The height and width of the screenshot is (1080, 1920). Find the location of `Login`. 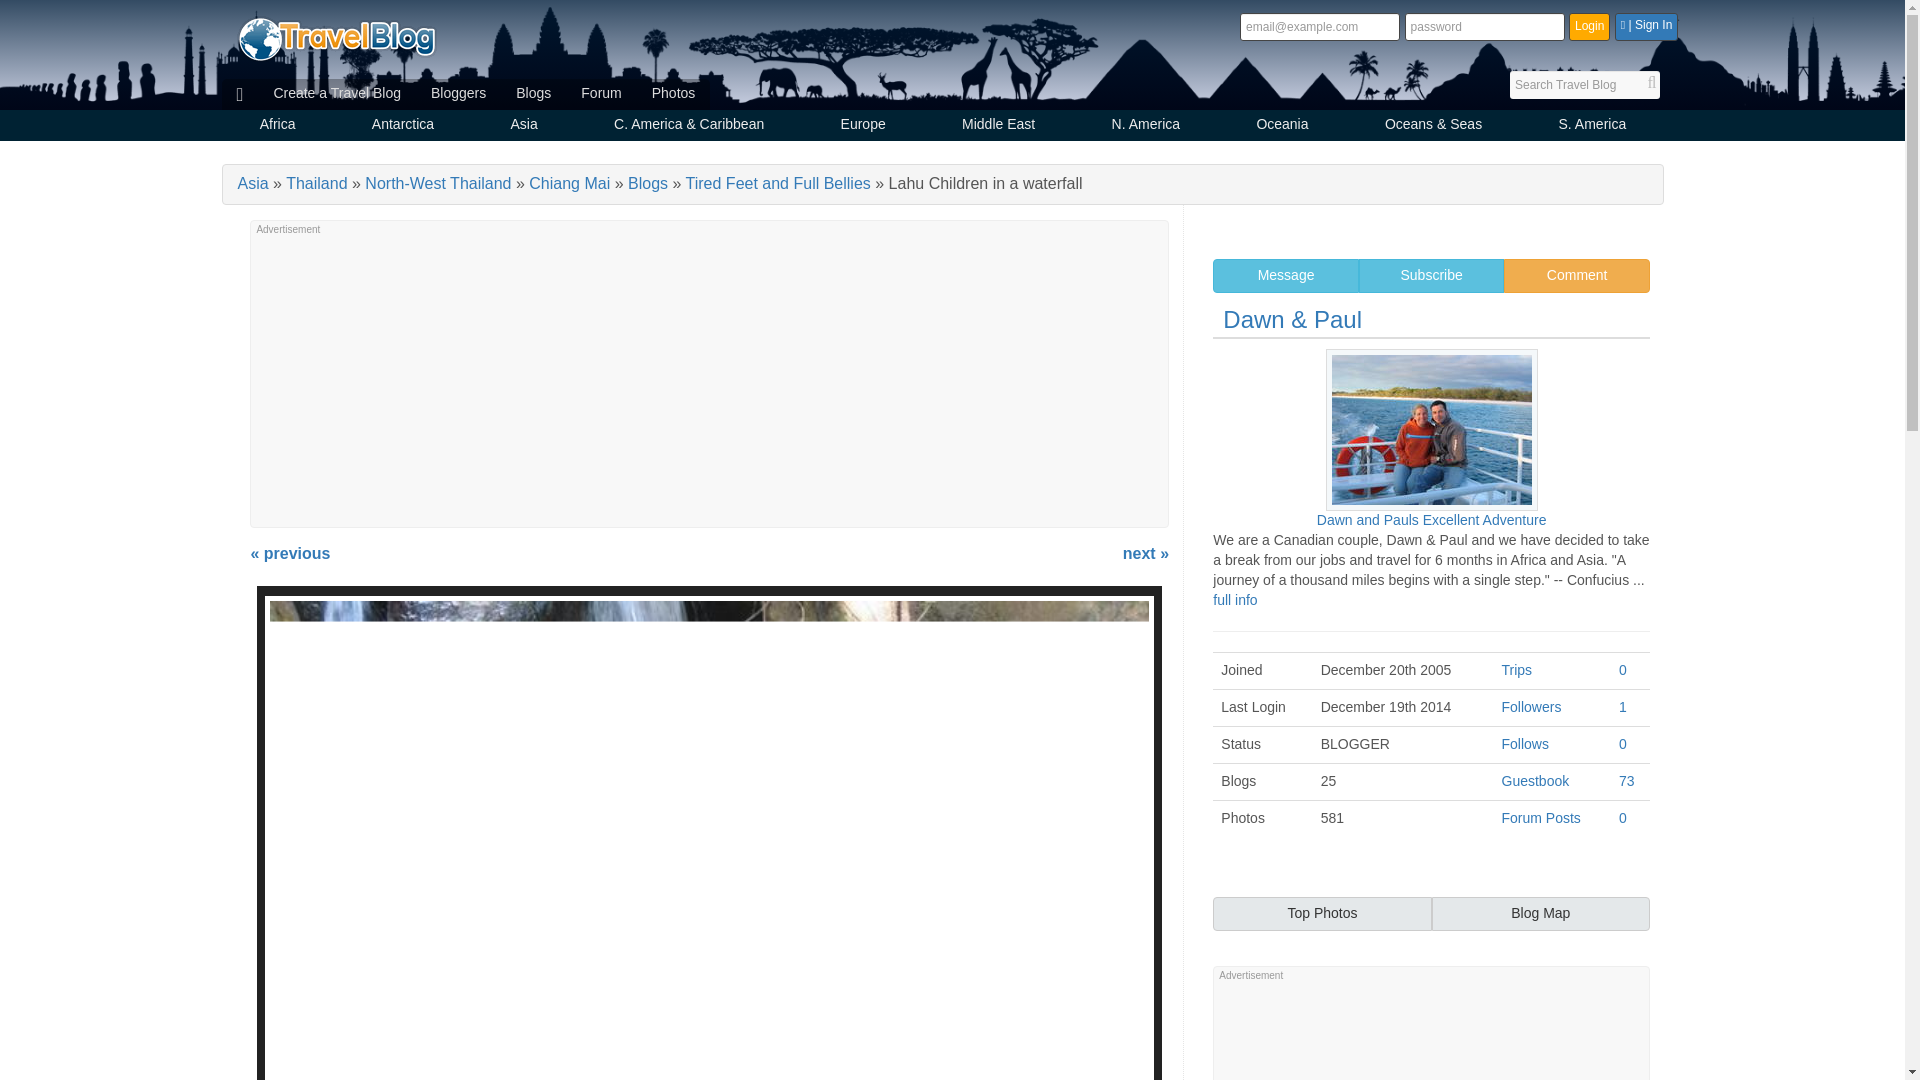

Login is located at coordinates (1589, 26).